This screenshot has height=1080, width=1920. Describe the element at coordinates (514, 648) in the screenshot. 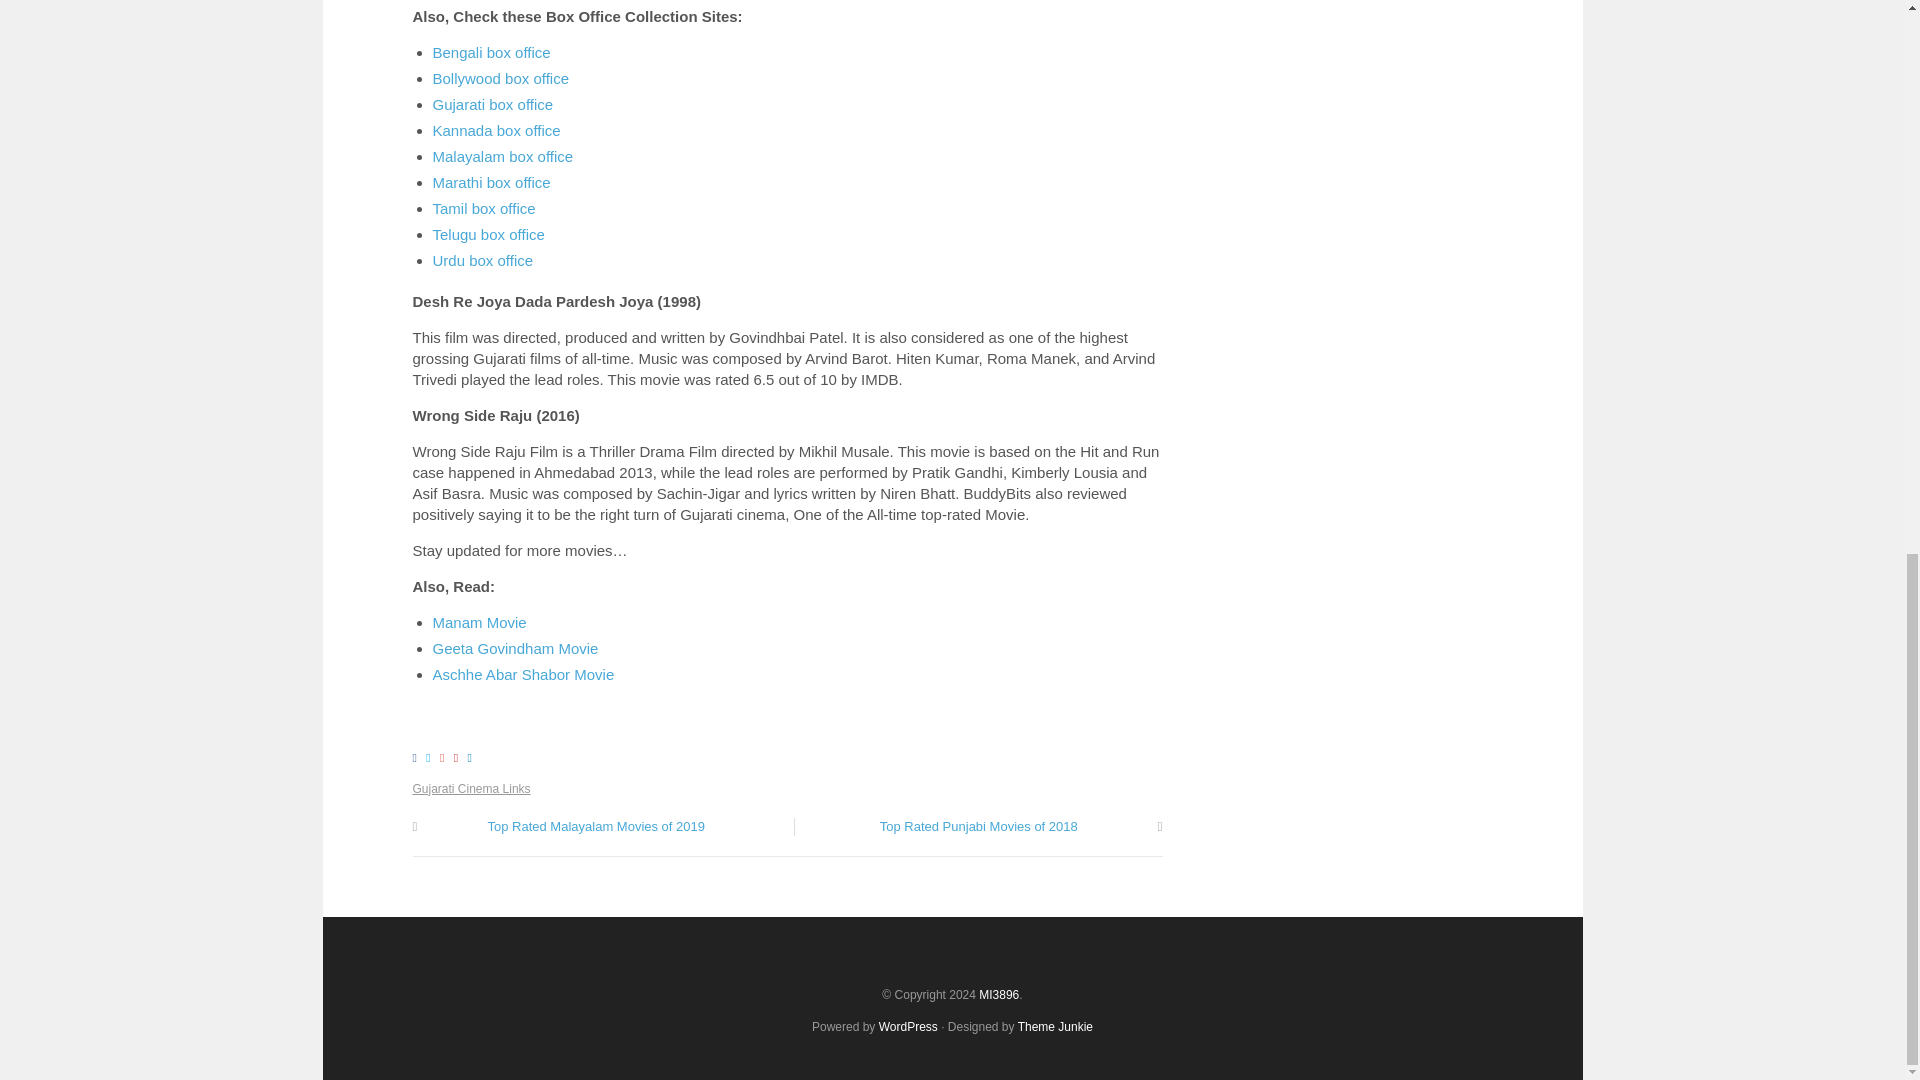

I see `Geeta Govindham Movie` at that location.